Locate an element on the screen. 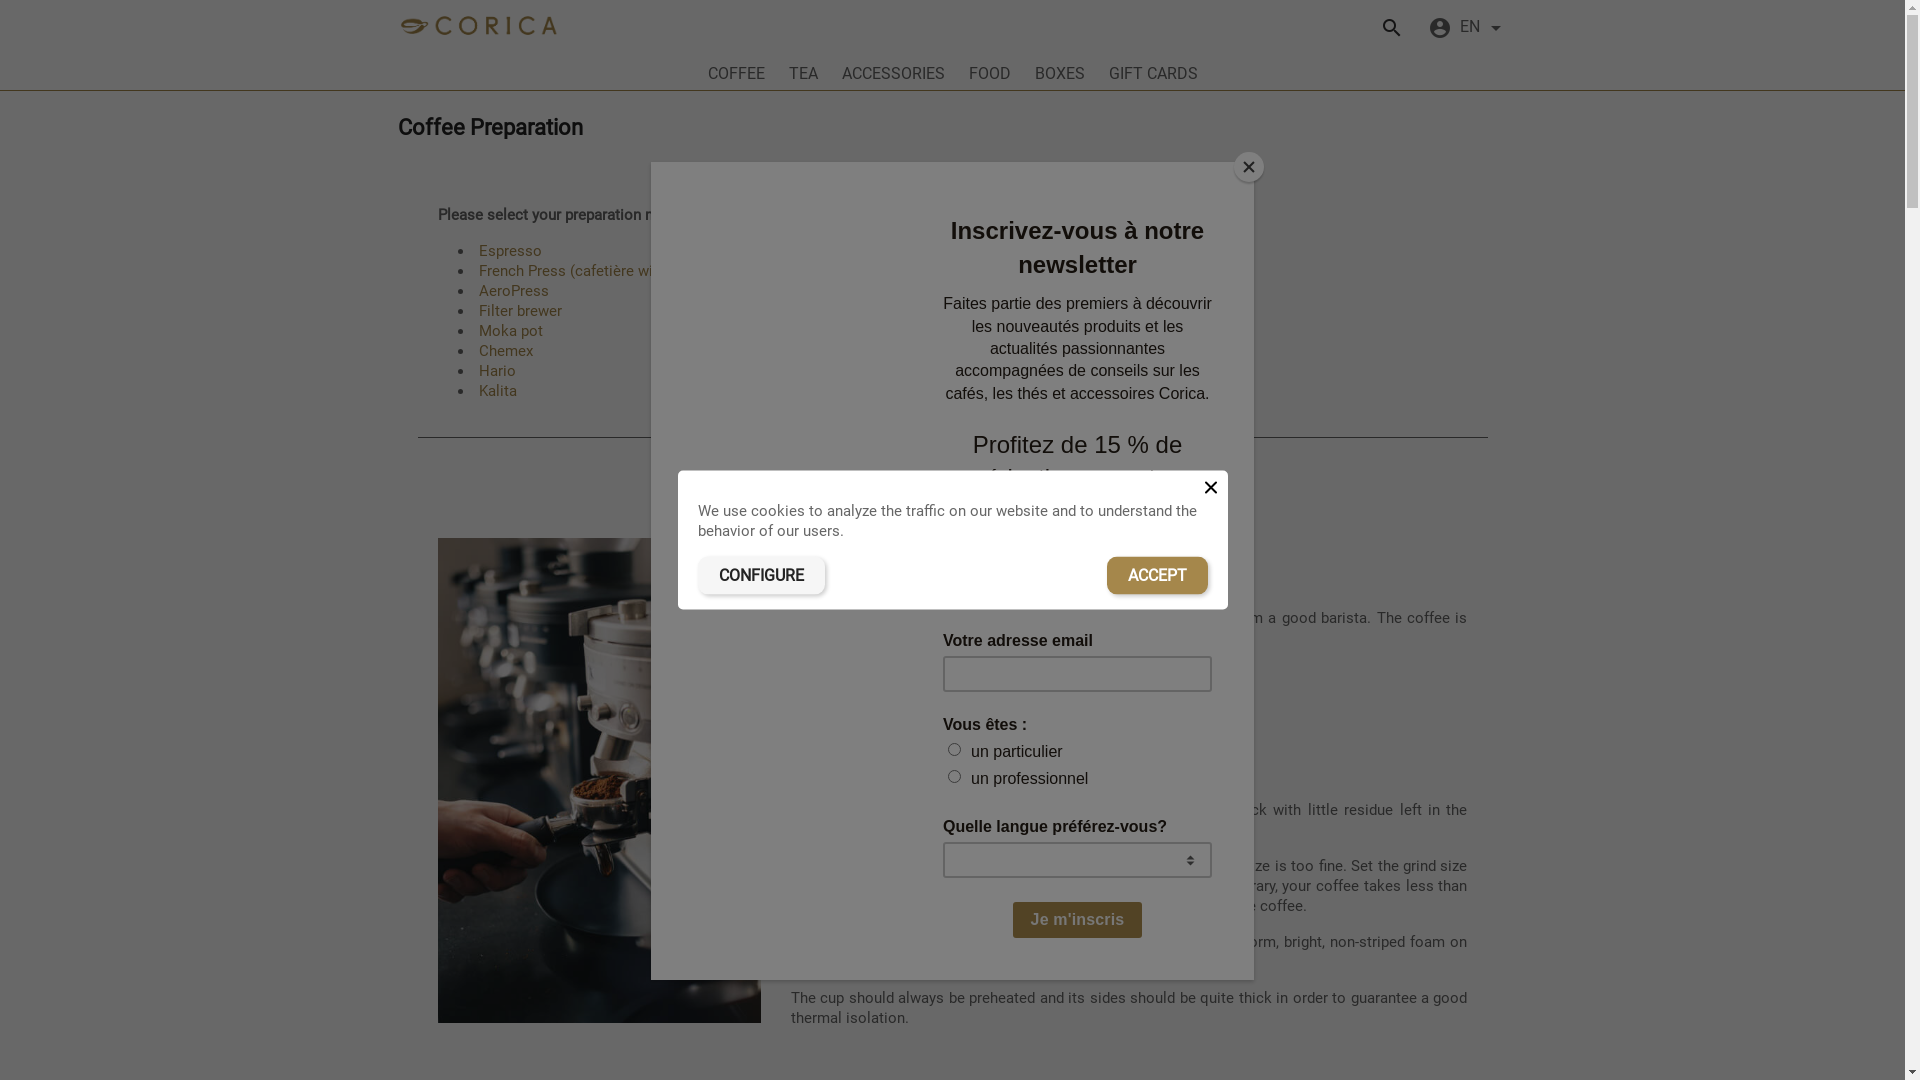 Image resolution: width=1920 pixels, height=1080 pixels. account_circle is located at coordinates (1440, 26).